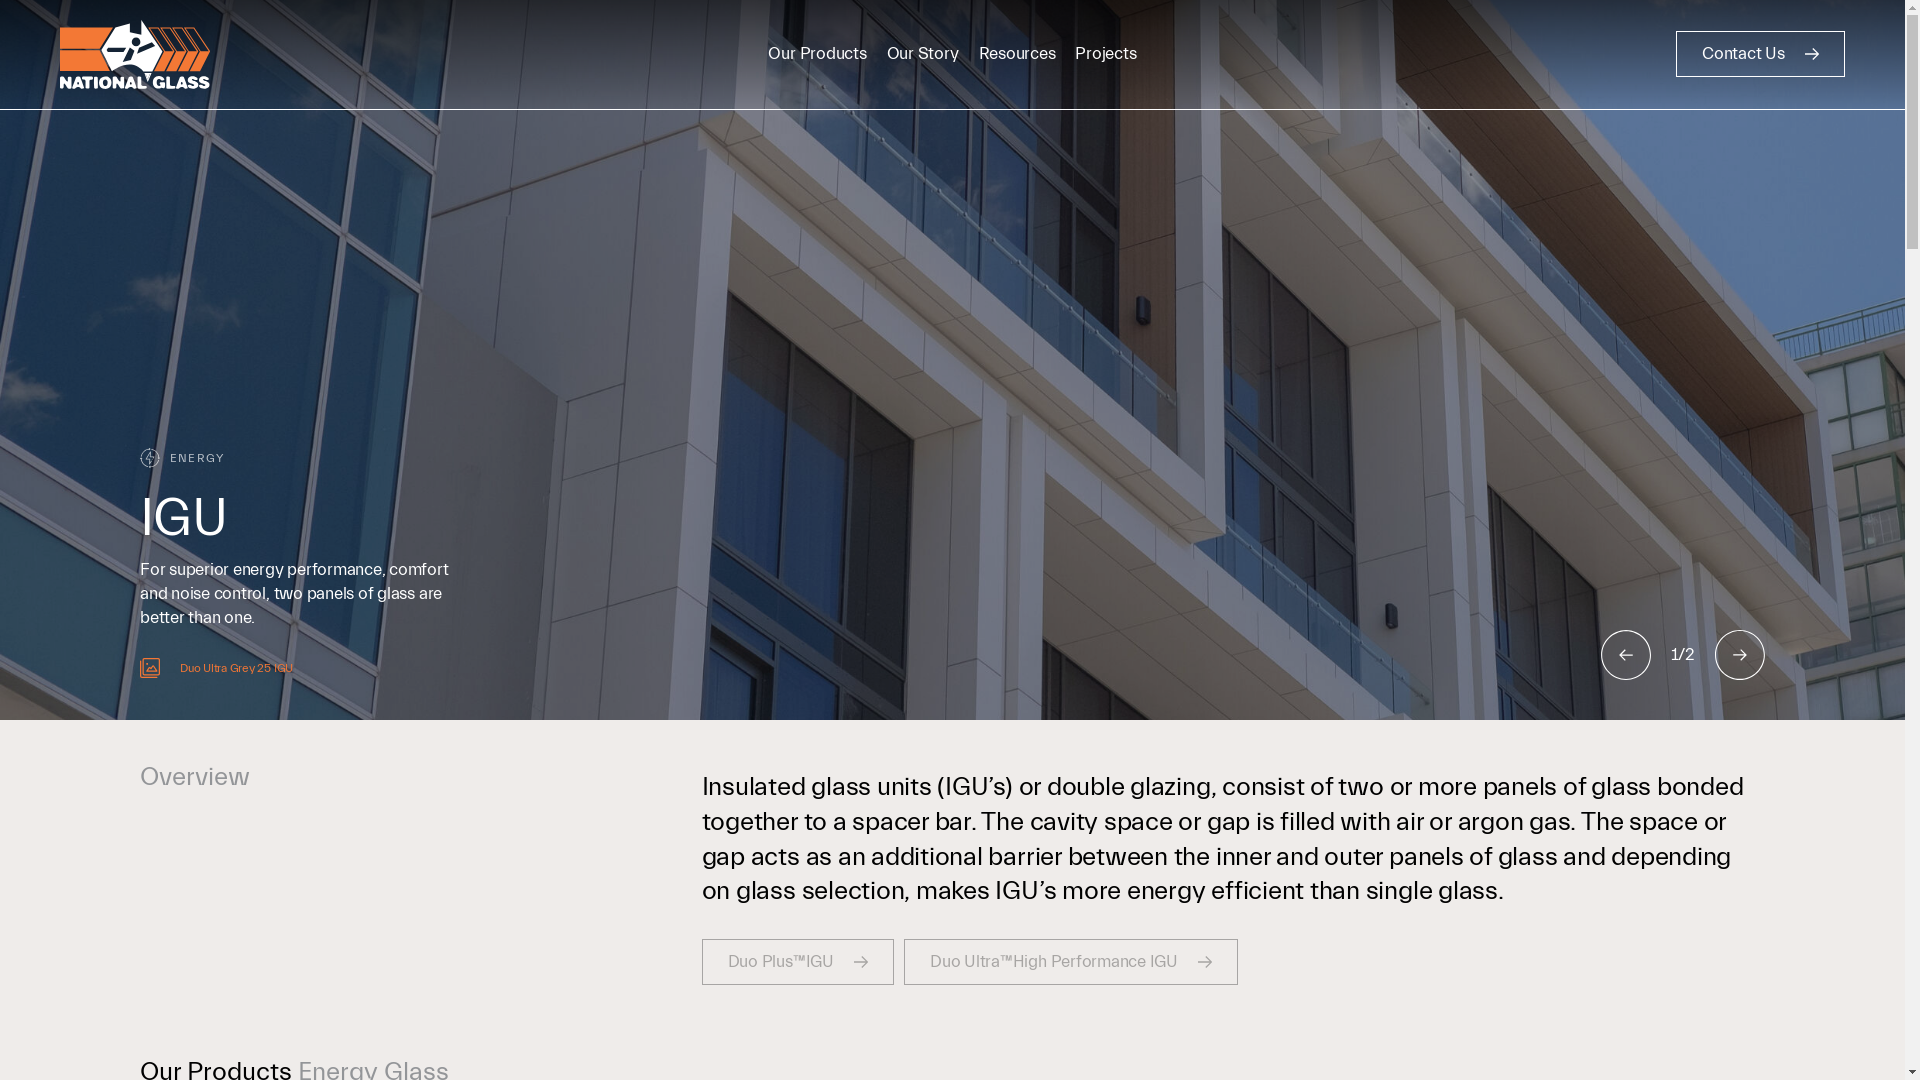 The height and width of the screenshot is (1080, 1920). What do you see at coordinates (204, 562) in the screenshot?
I see `Projects` at bounding box center [204, 562].